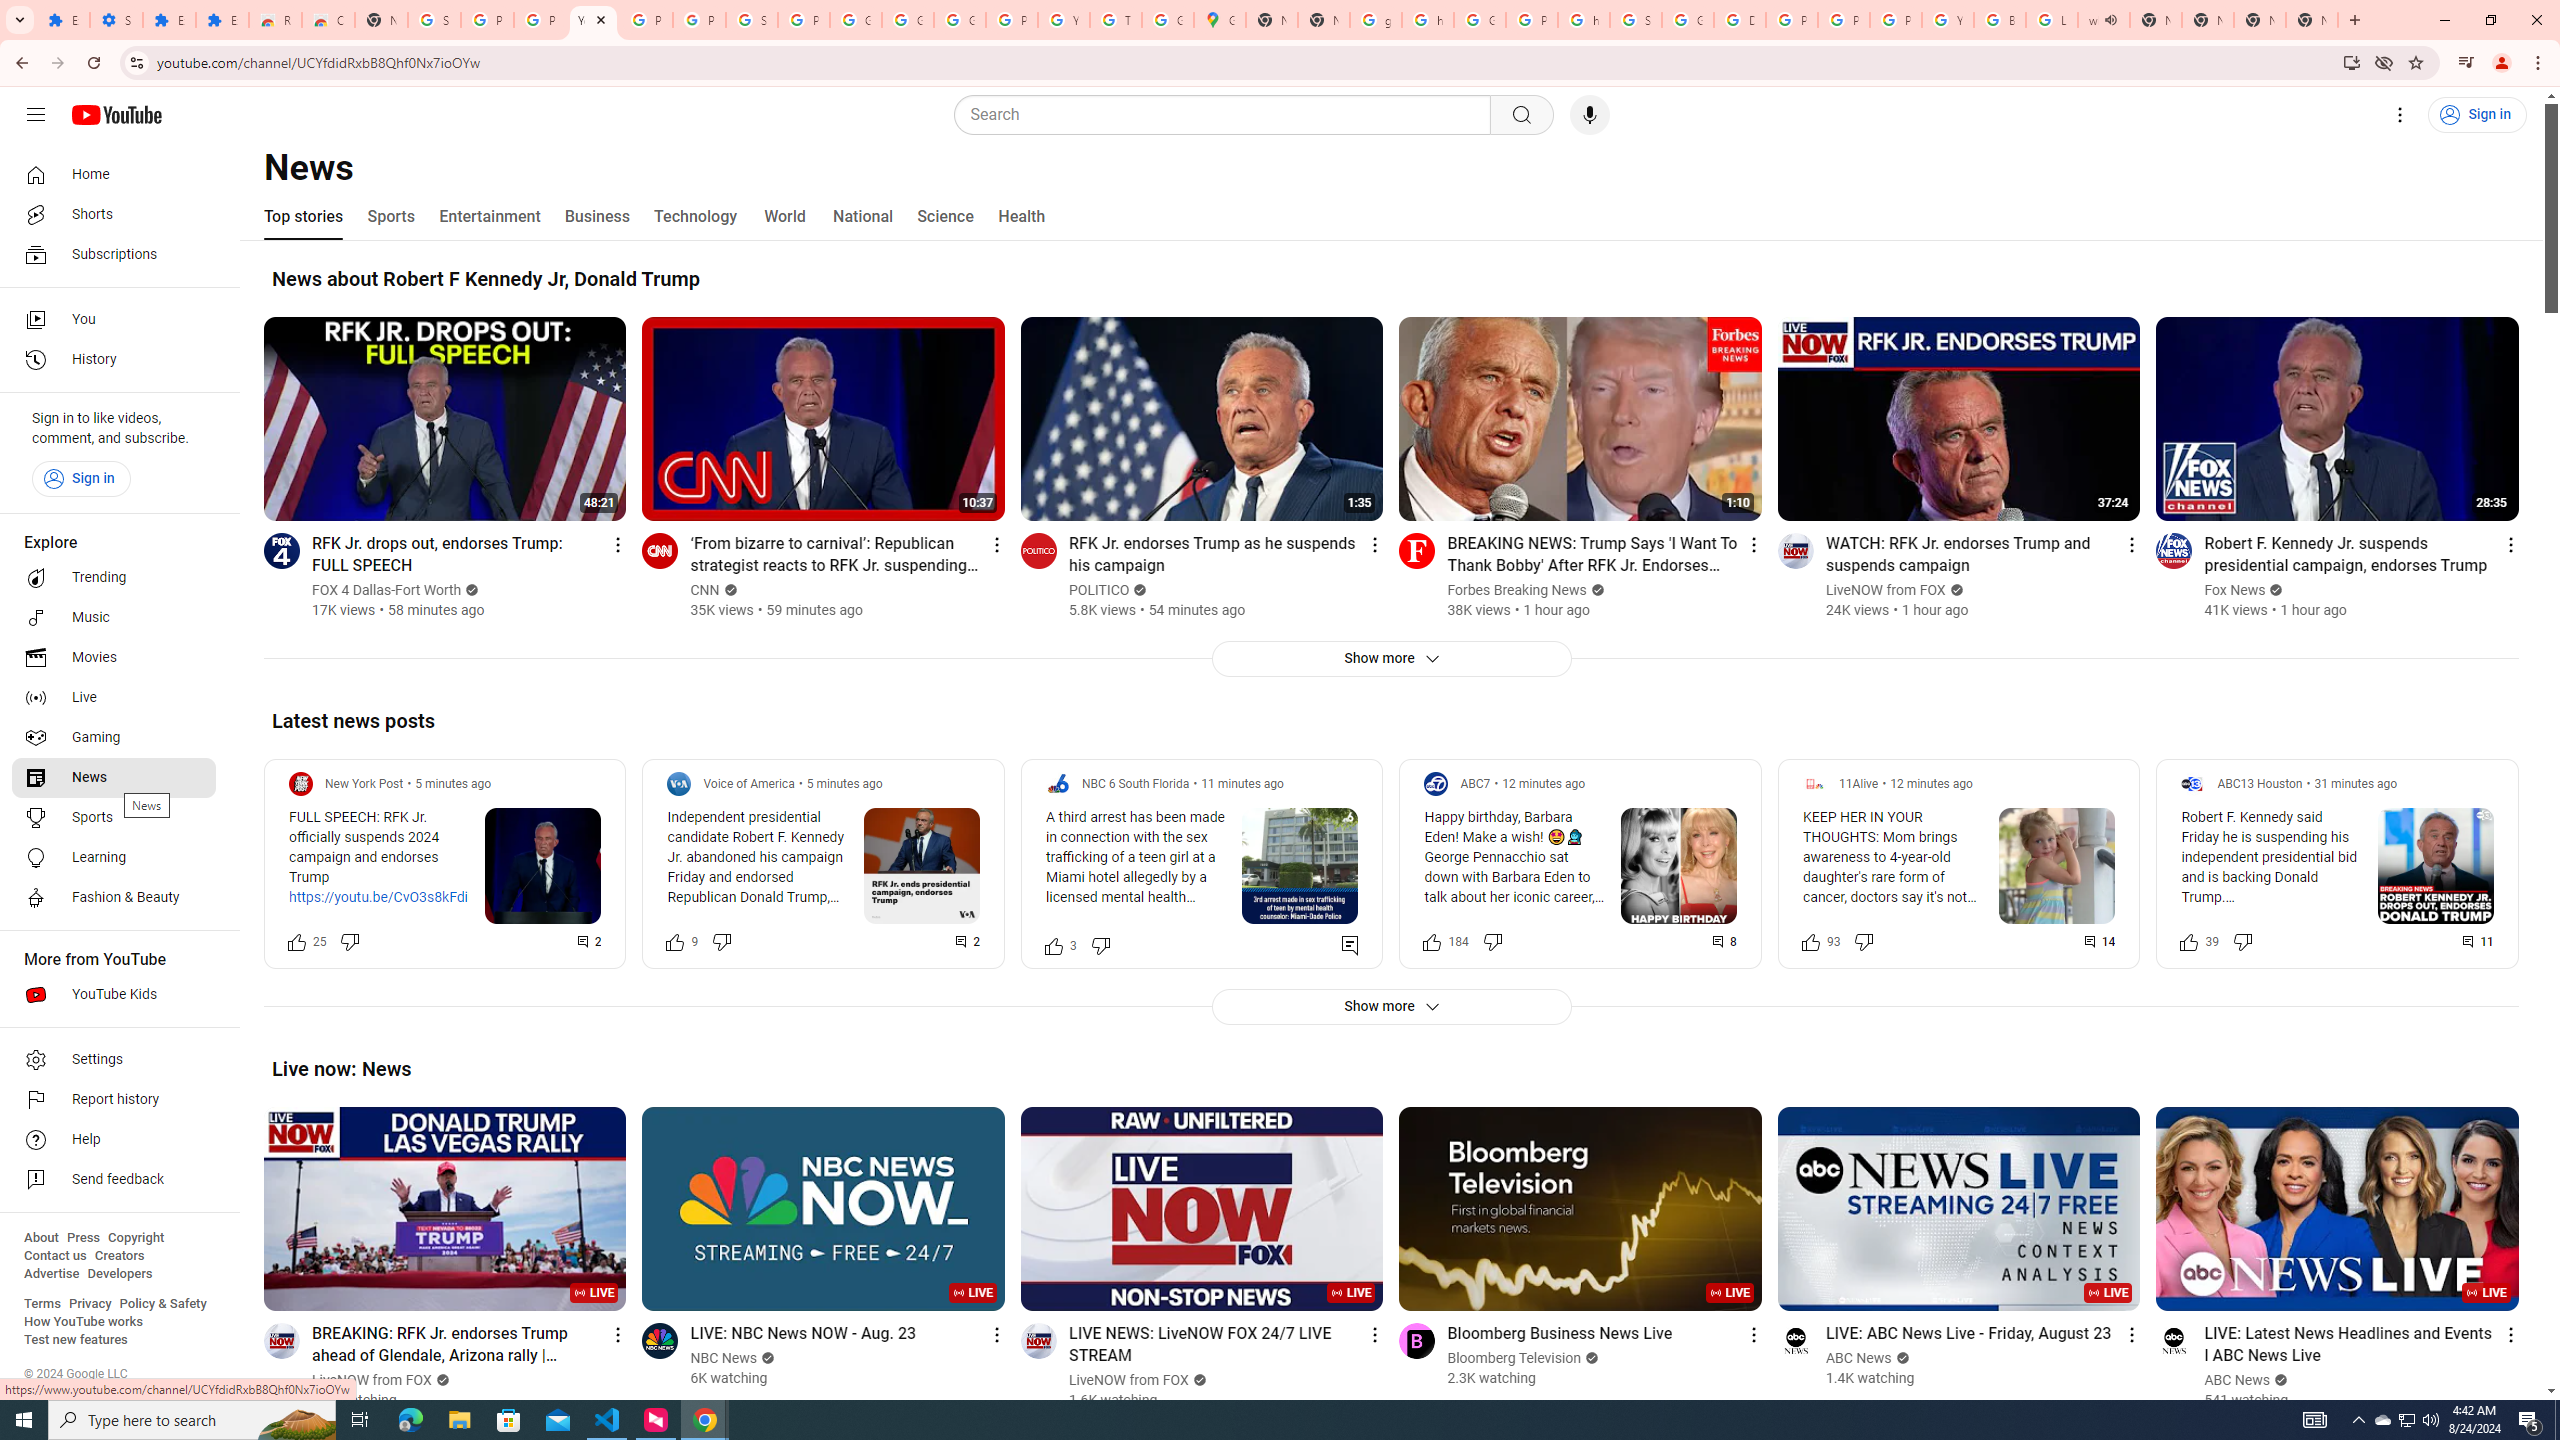 The width and height of the screenshot is (2560, 1440). Describe the element at coordinates (856, 20) in the screenshot. I see `Google Account` at that location.